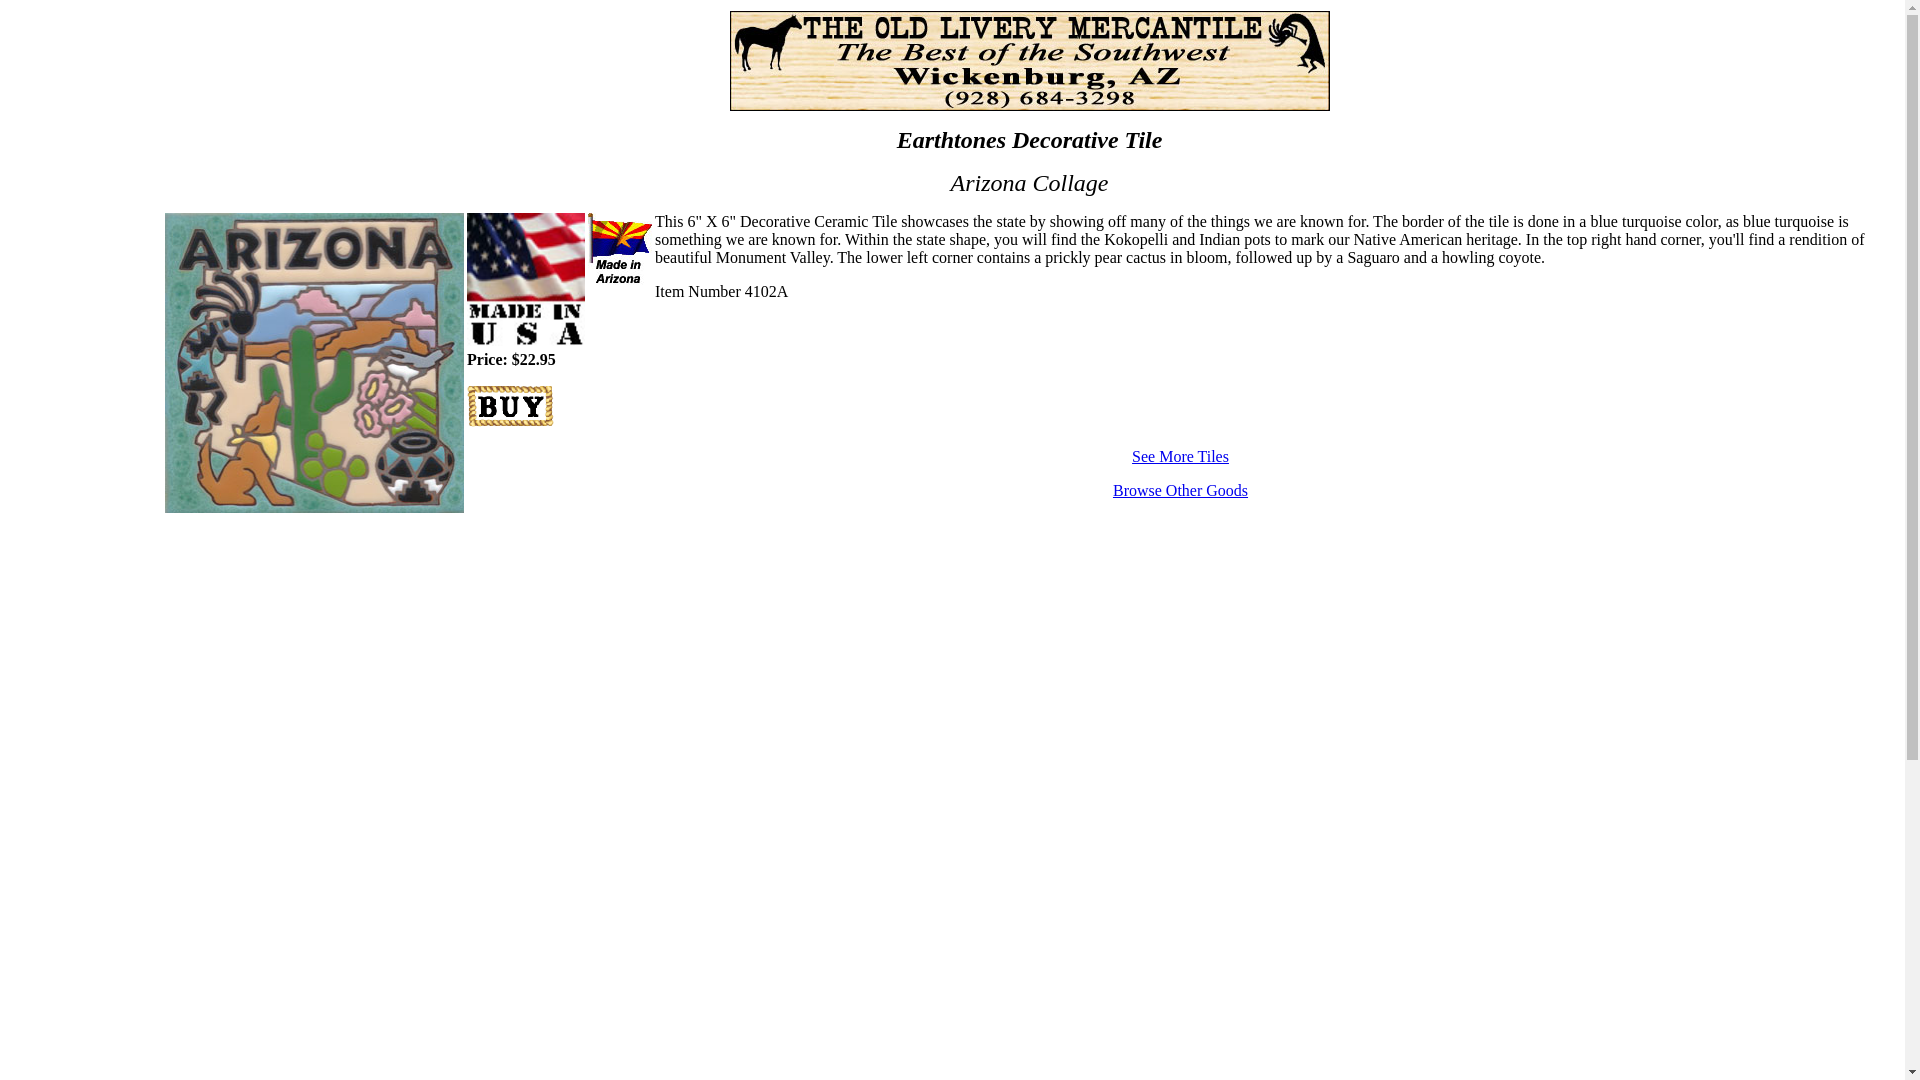  I want to click on See More Tiles, so click(1180, 456).